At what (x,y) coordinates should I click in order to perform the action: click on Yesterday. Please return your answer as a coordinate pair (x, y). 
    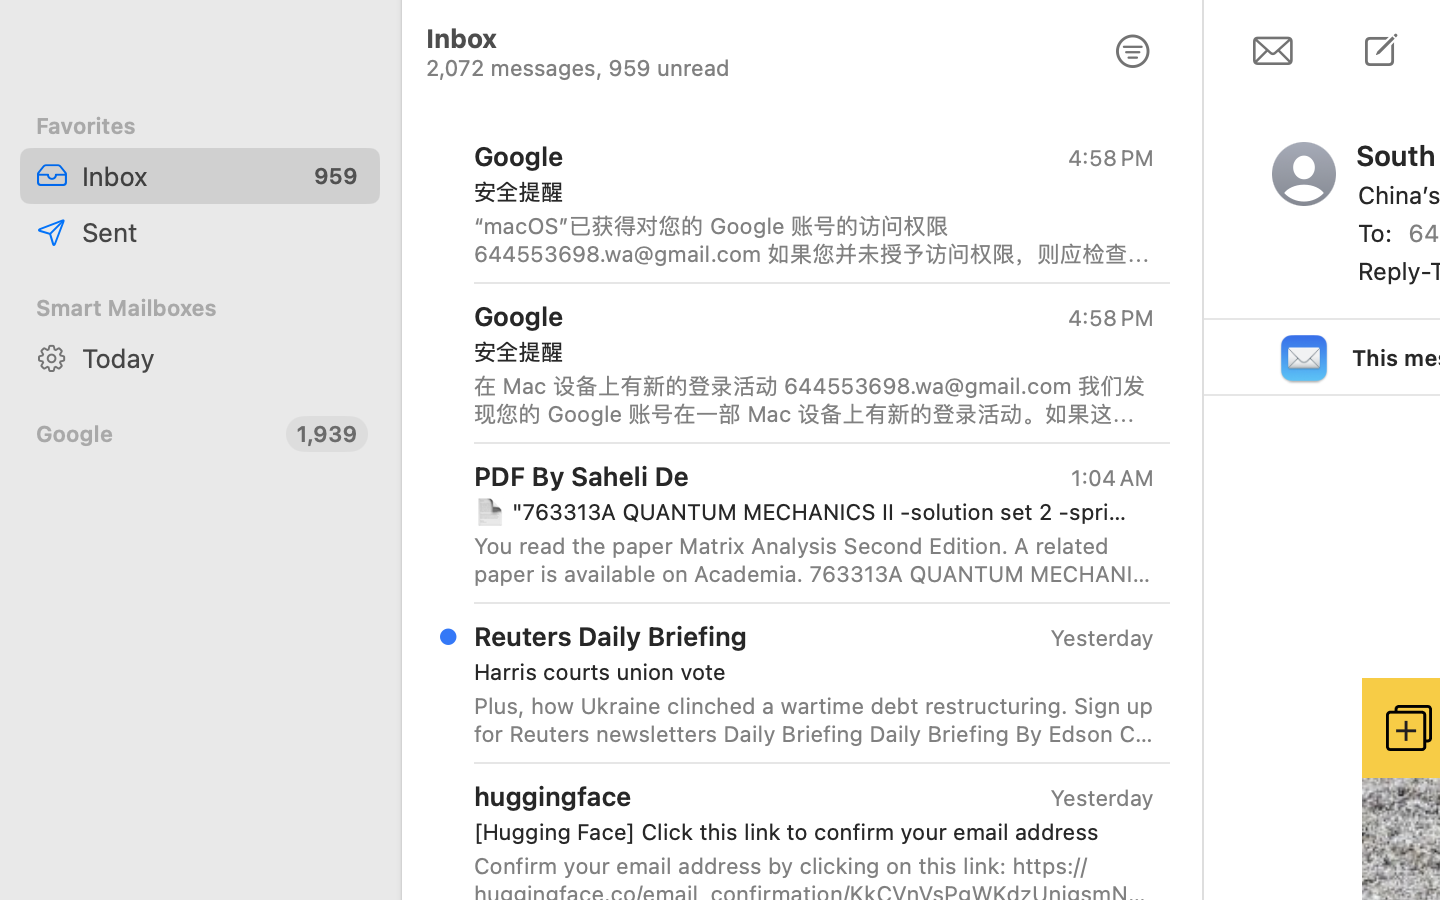
    Looking at the image, I should click on (1102, 638).